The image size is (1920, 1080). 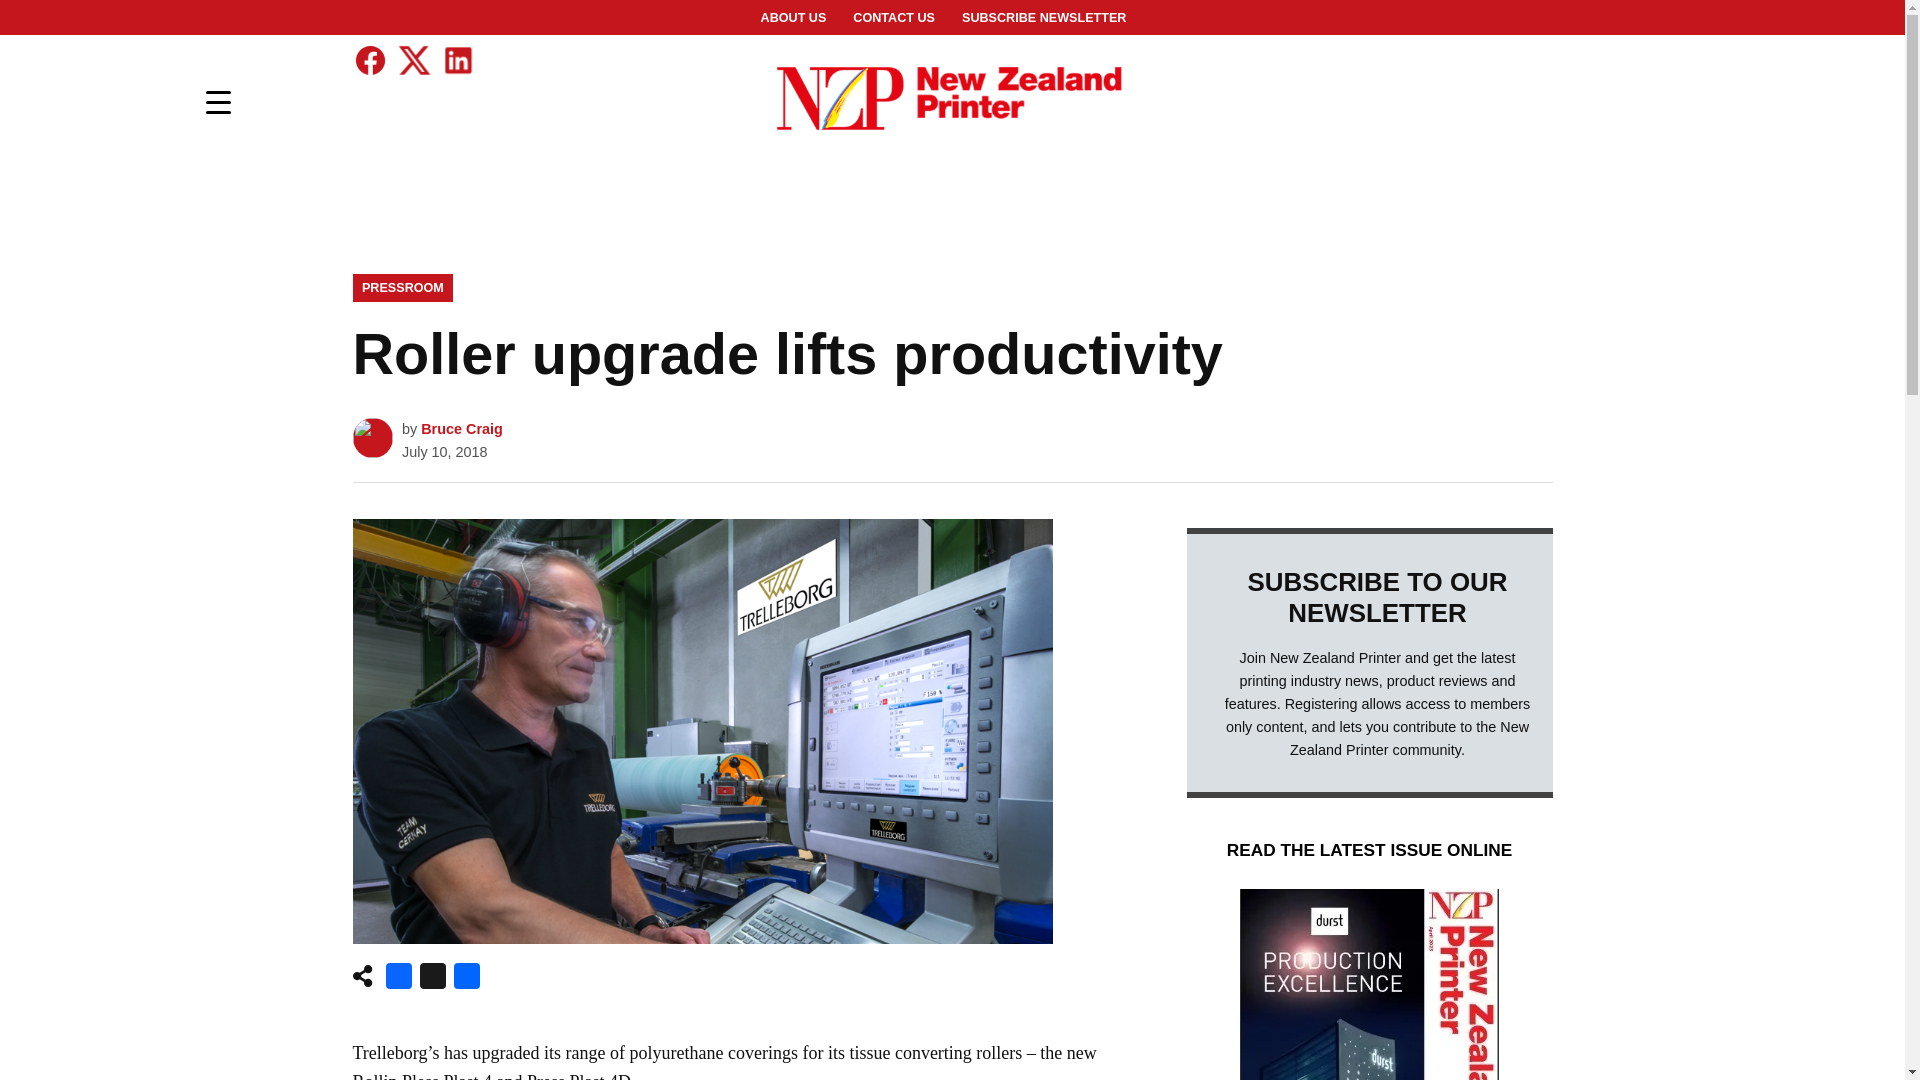 What do you see at coordinates (402, 288) in the screenshot?
I see `PRESSROOM` at bounding box center [402, 288].